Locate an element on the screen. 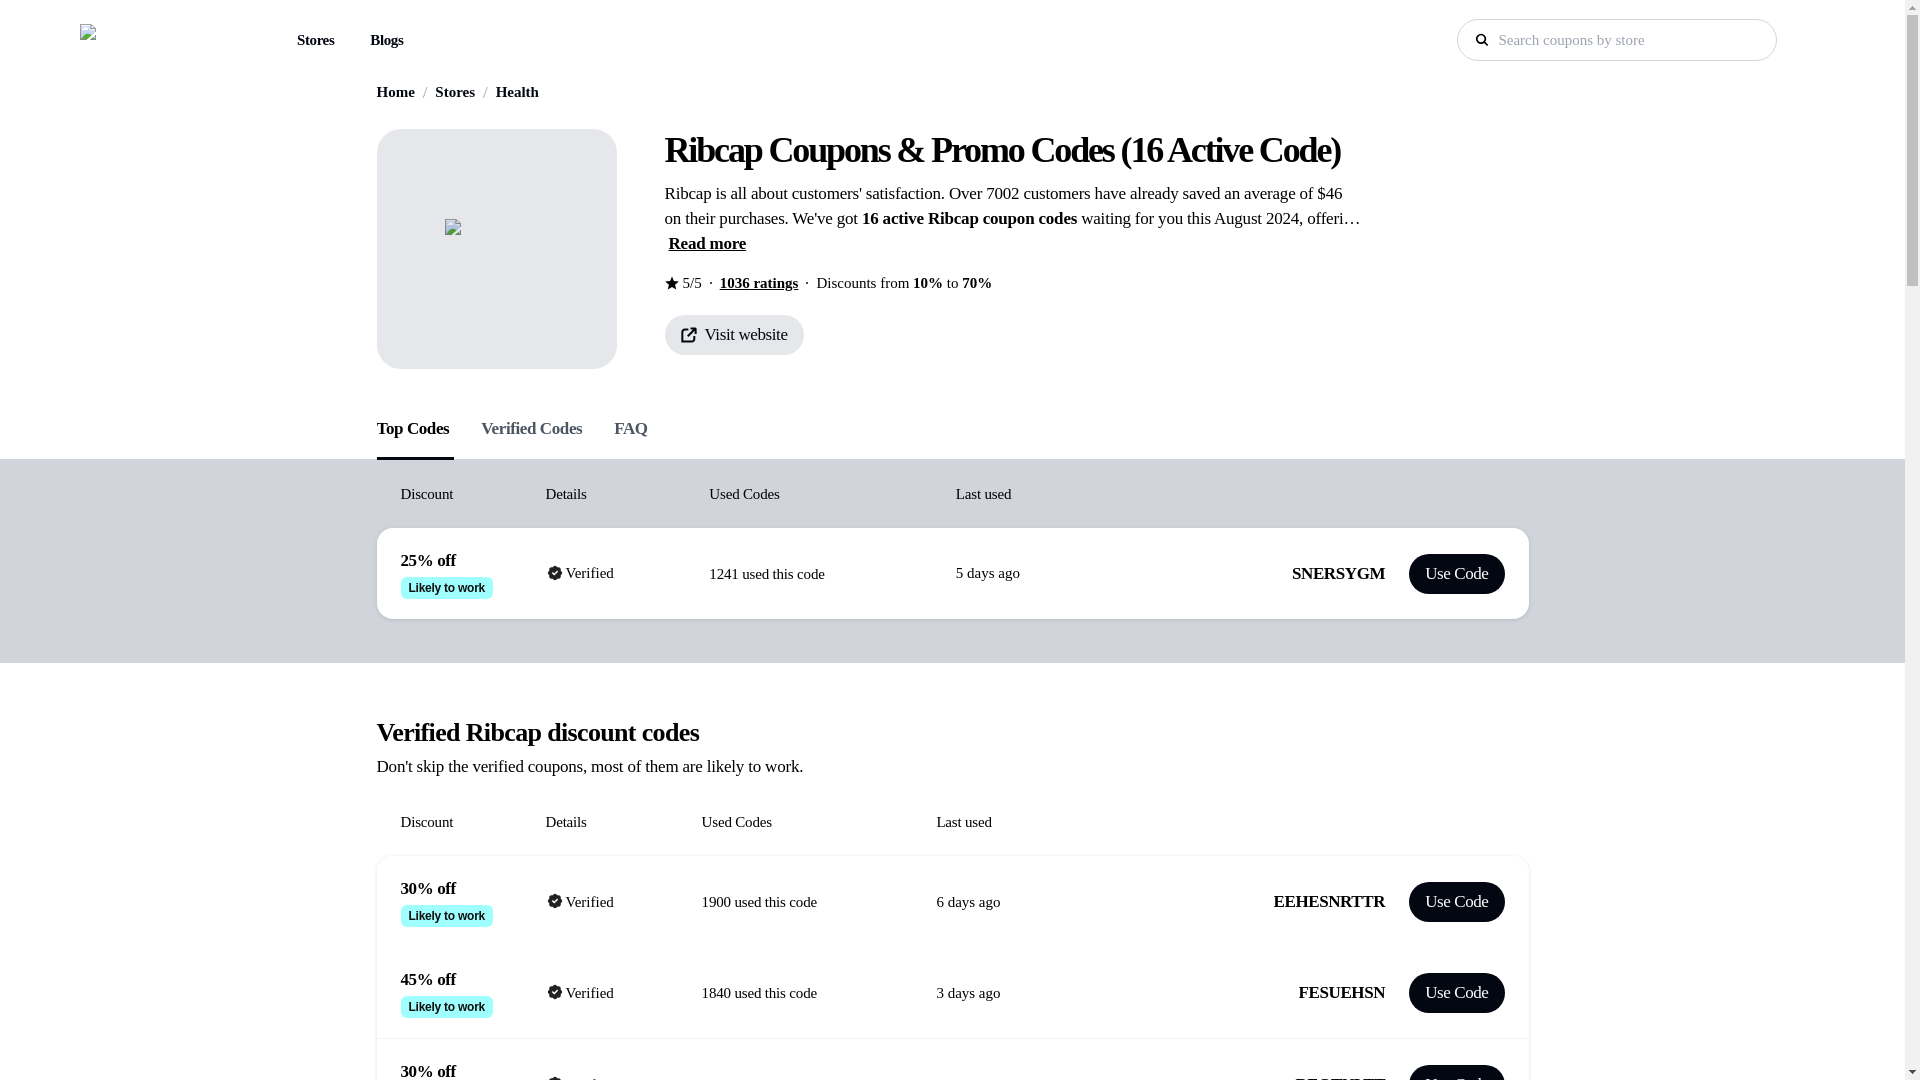 Image resolution: width=1920 pixels, height=1080 pixels. Use Code is located at coordinates (1456, 902).